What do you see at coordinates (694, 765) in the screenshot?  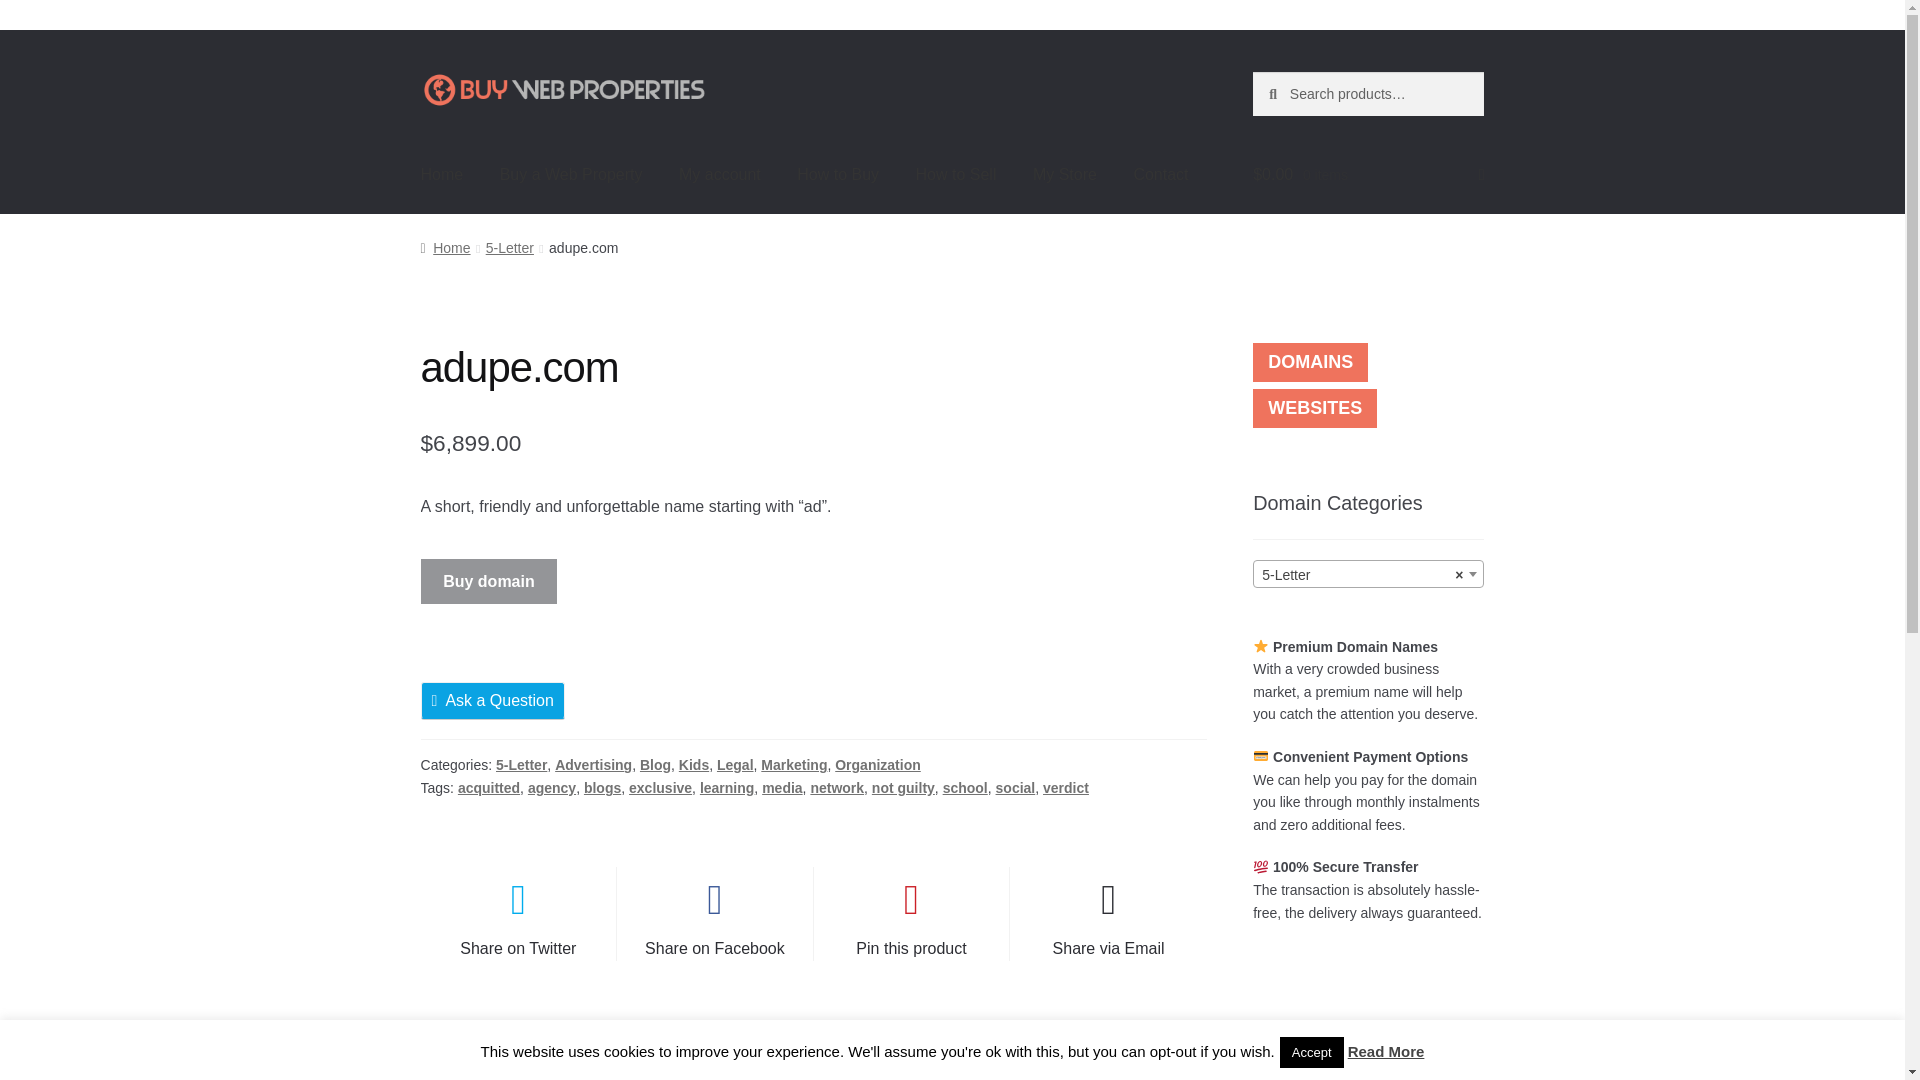 I see `Kids` at bounding box center [694, 765].